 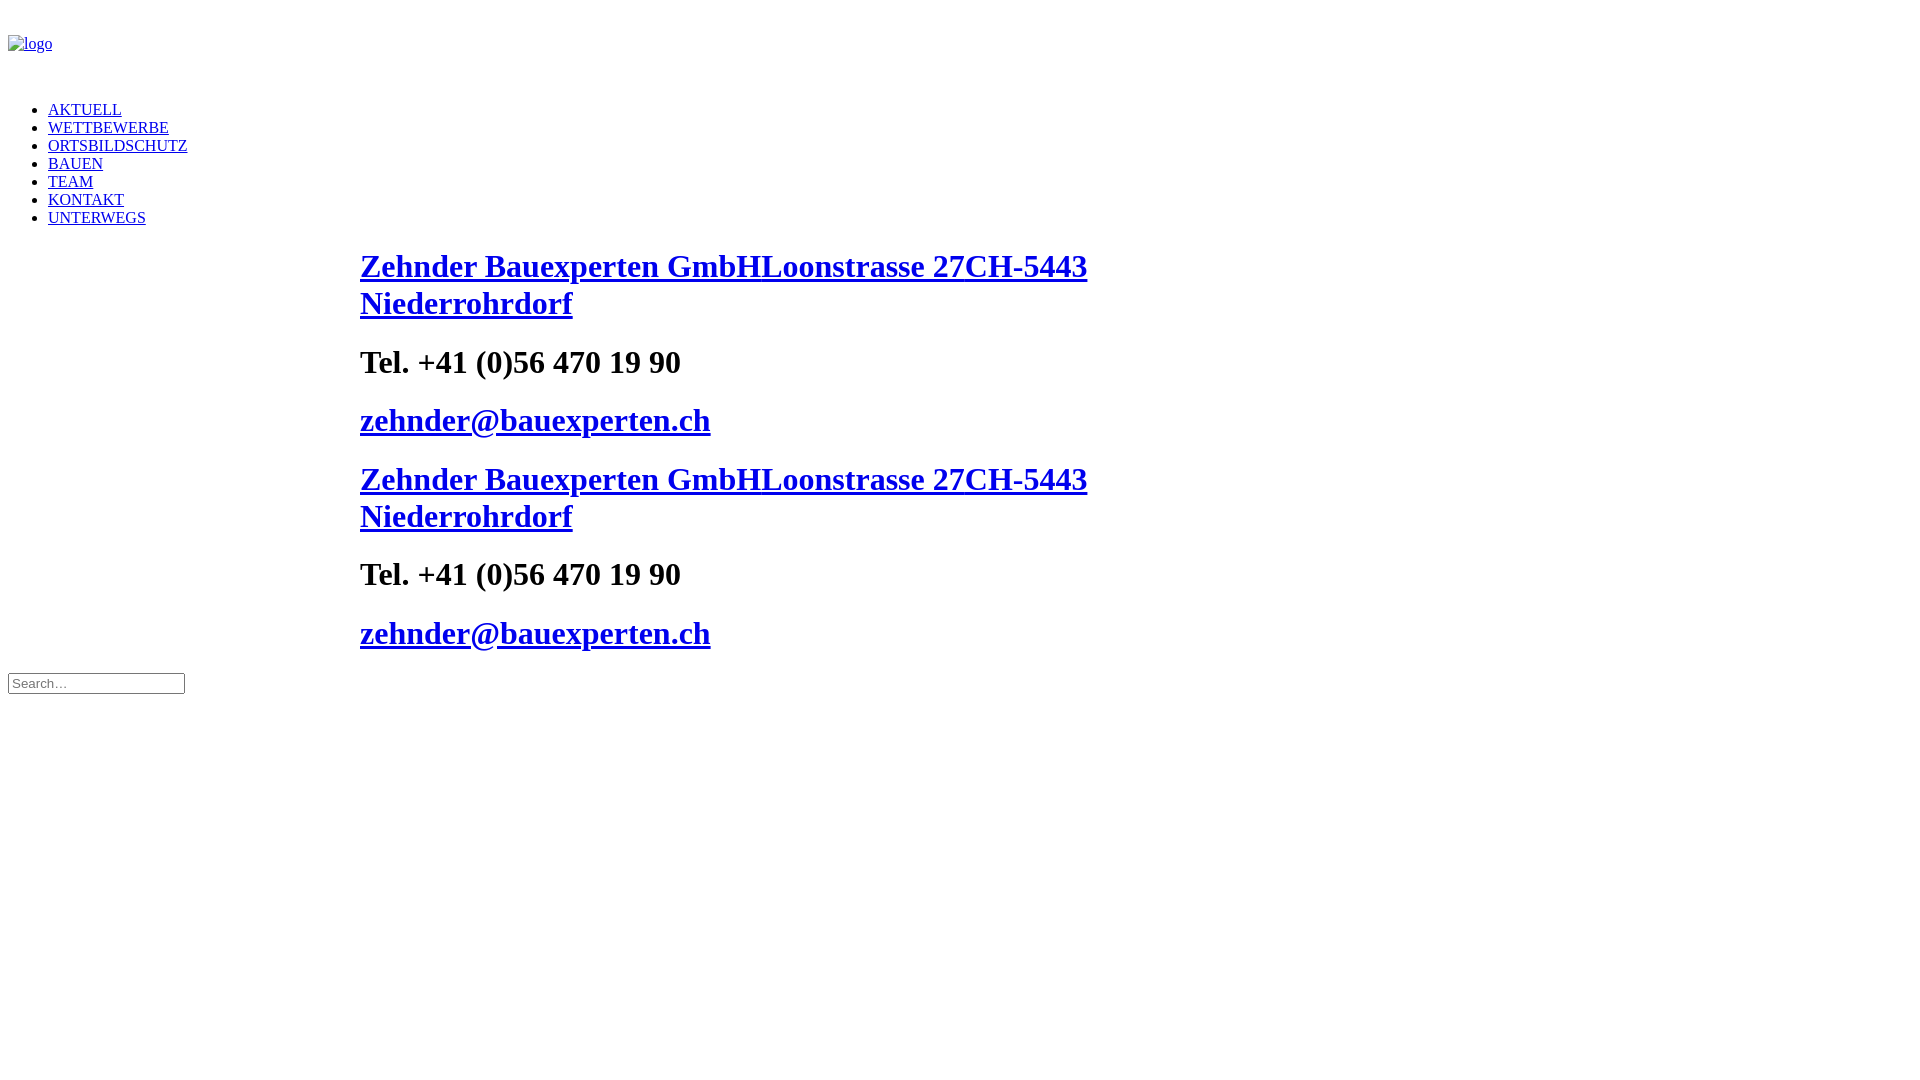 What do you see at coordinates (536, 633) in the screenshot?
I see `zehnder@bauexperten.ch` at bounding box center [536, 633].